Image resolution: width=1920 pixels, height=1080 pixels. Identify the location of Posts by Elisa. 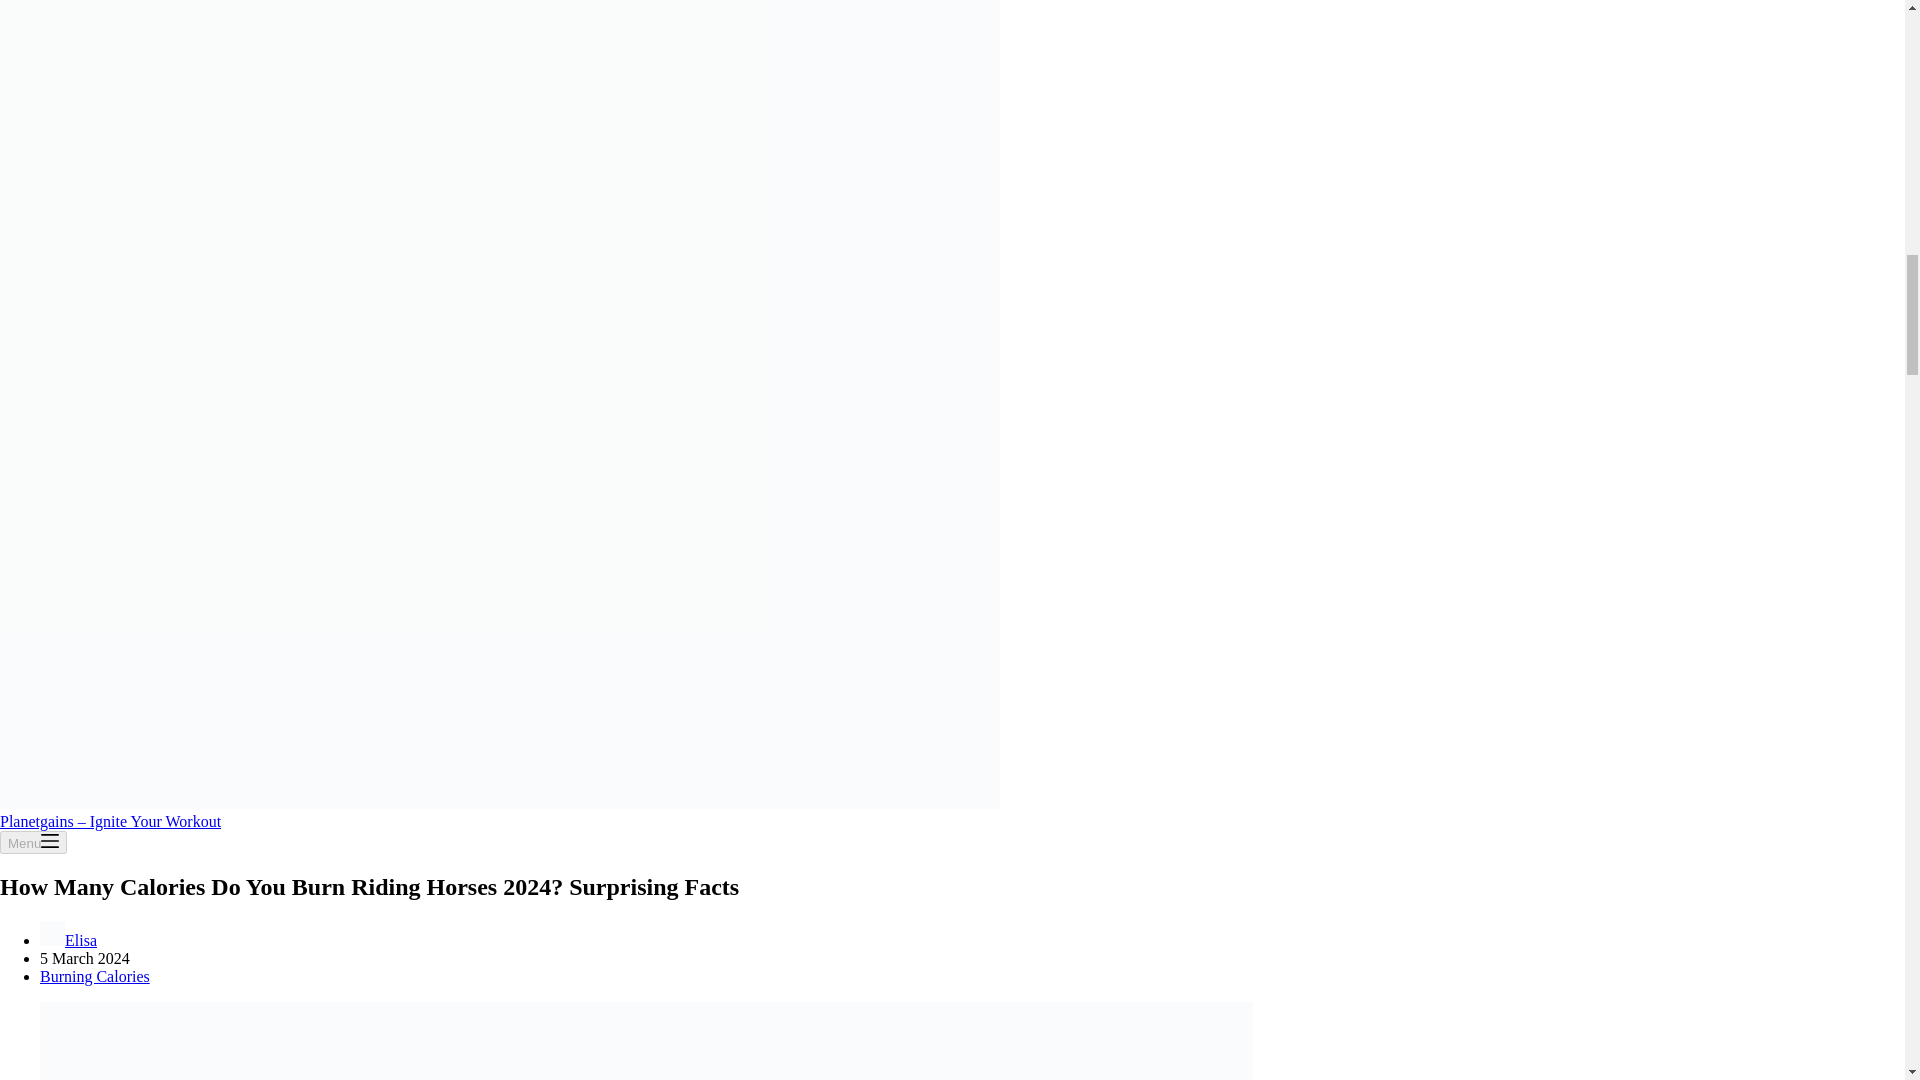
(81, 940).